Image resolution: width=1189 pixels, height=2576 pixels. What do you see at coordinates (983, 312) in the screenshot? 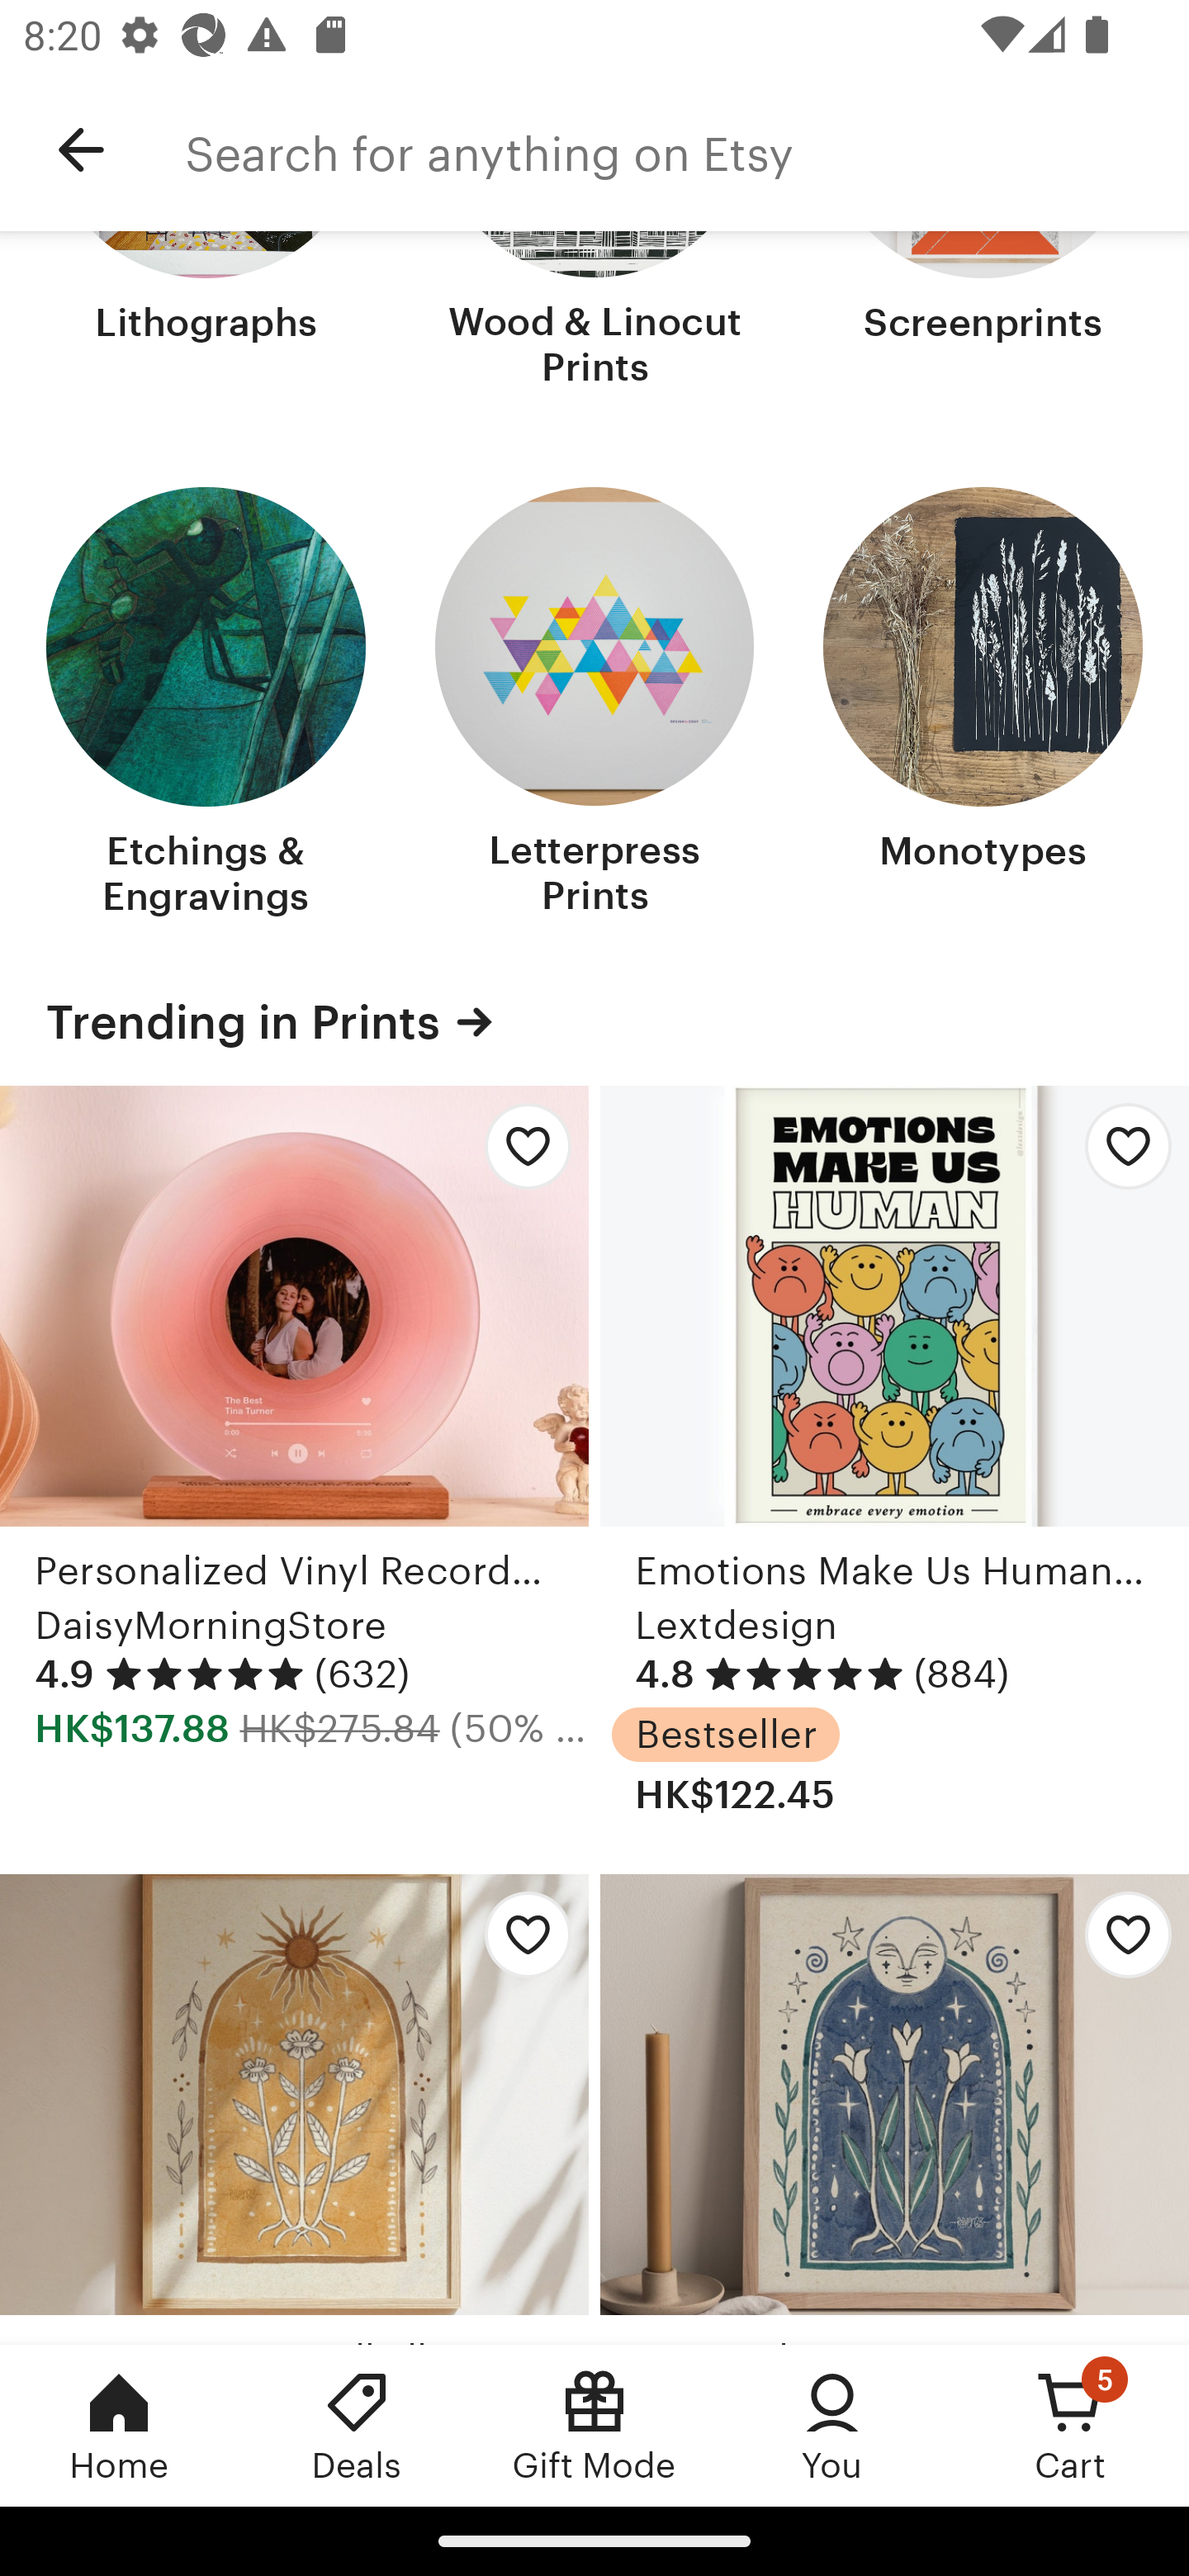
I see `Screenprints` at bounding box center [983, 312].